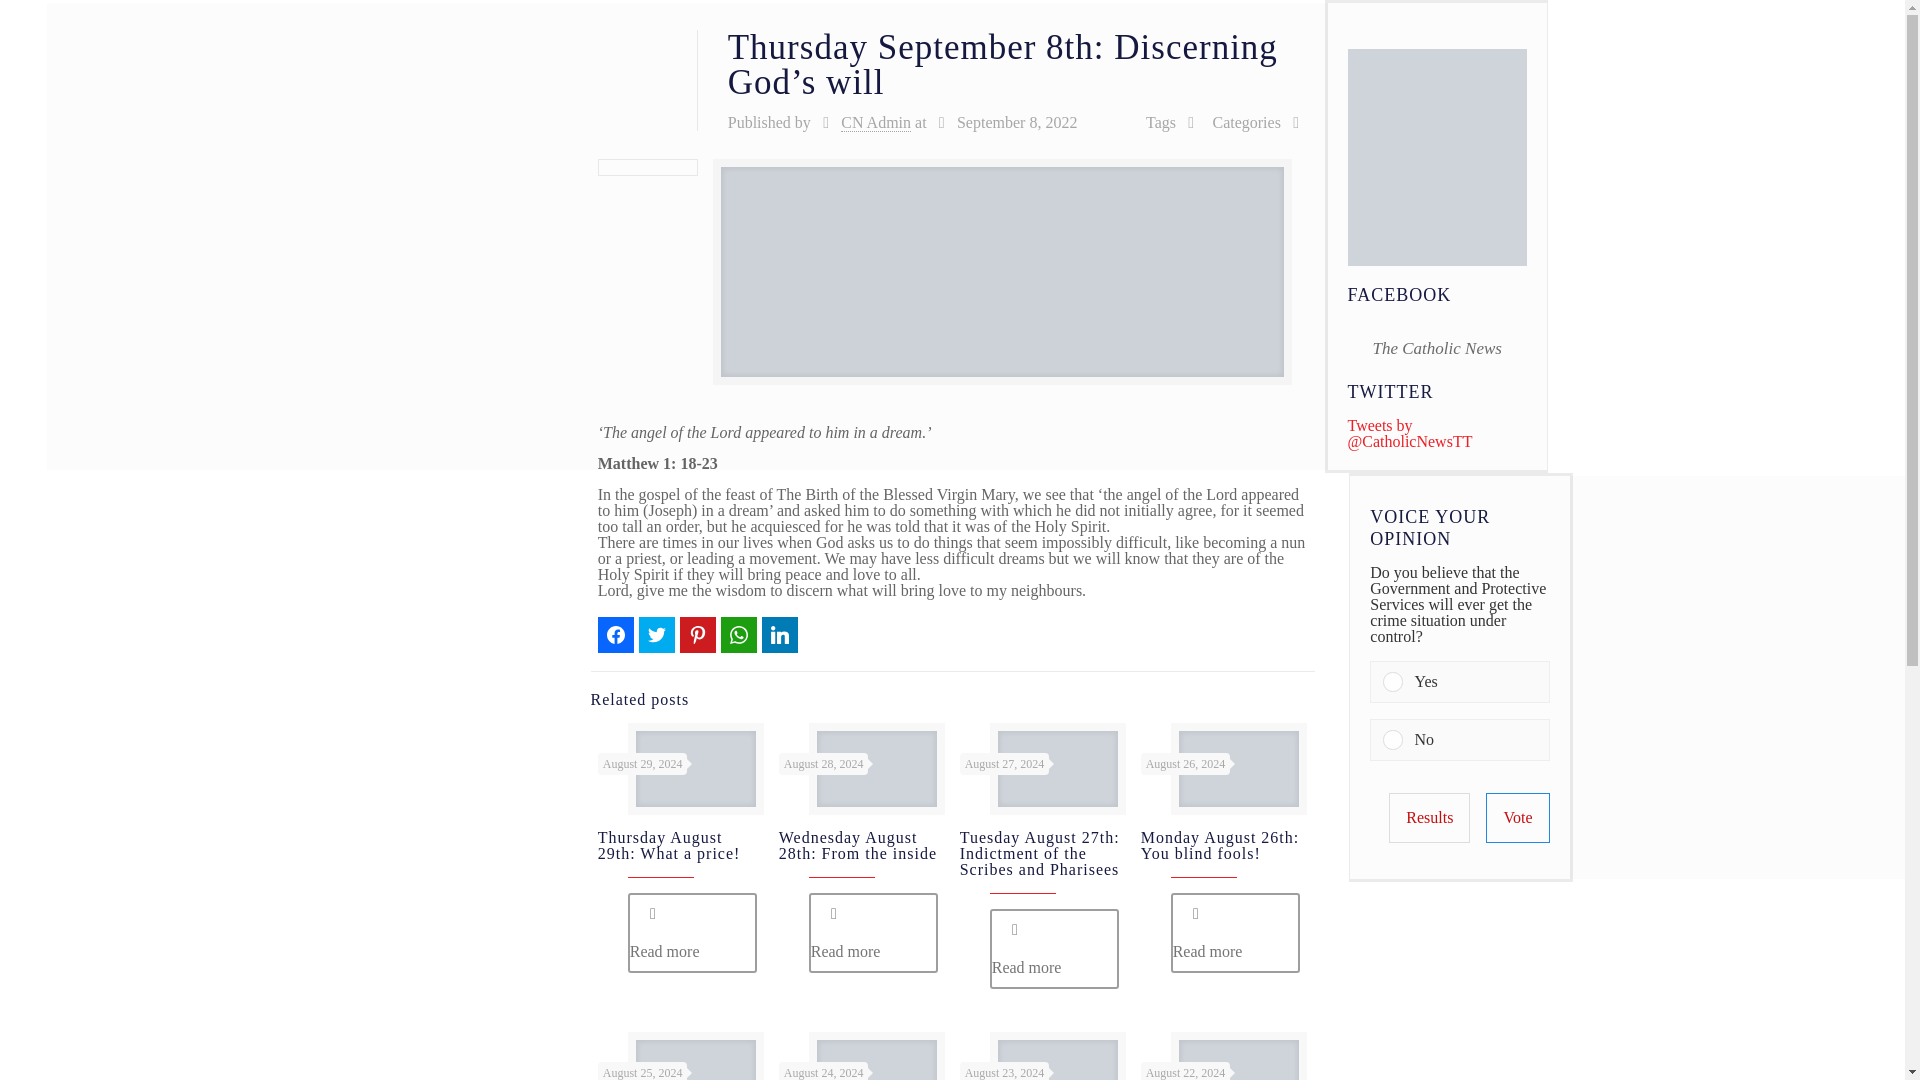 This screenshot has width=1920, height=1080. I want to click on Share on LinkedIn, so click(780, 634).